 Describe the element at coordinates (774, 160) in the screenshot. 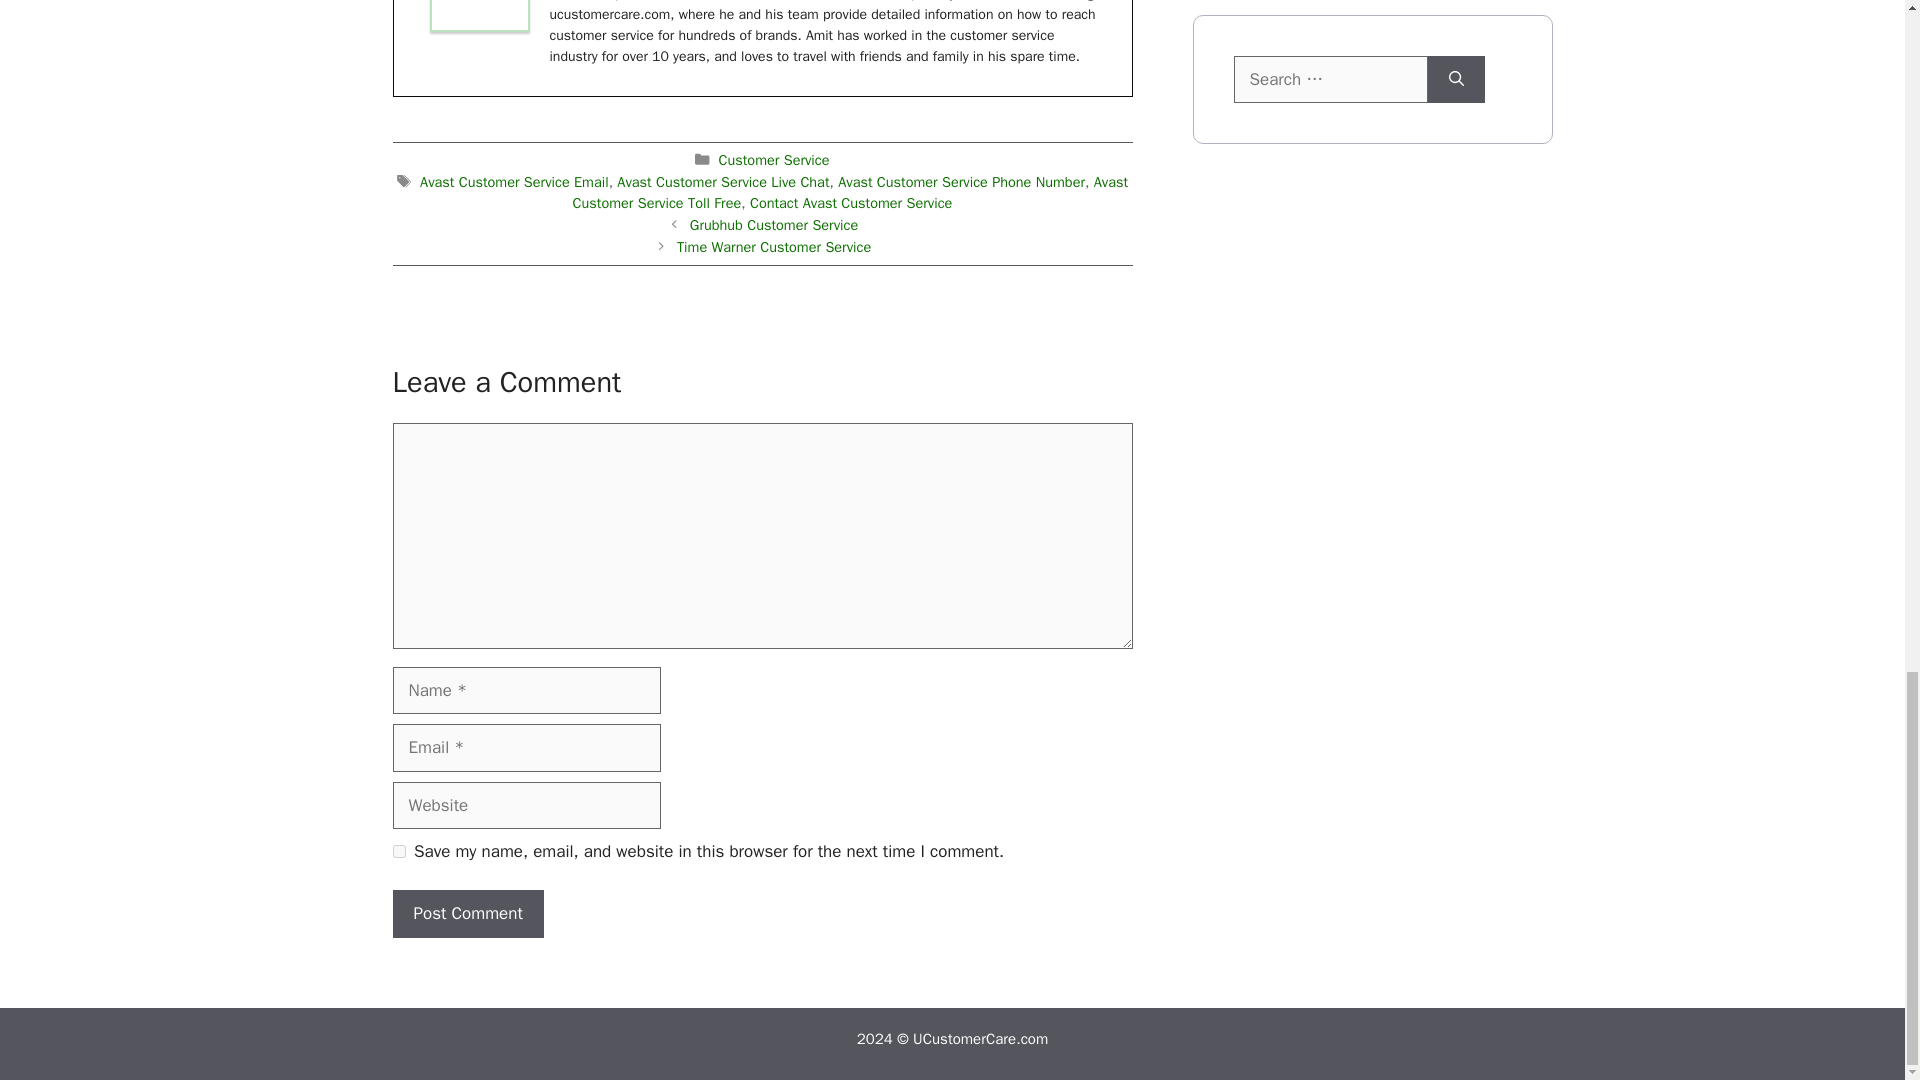

I see `Customer Service` at that location.